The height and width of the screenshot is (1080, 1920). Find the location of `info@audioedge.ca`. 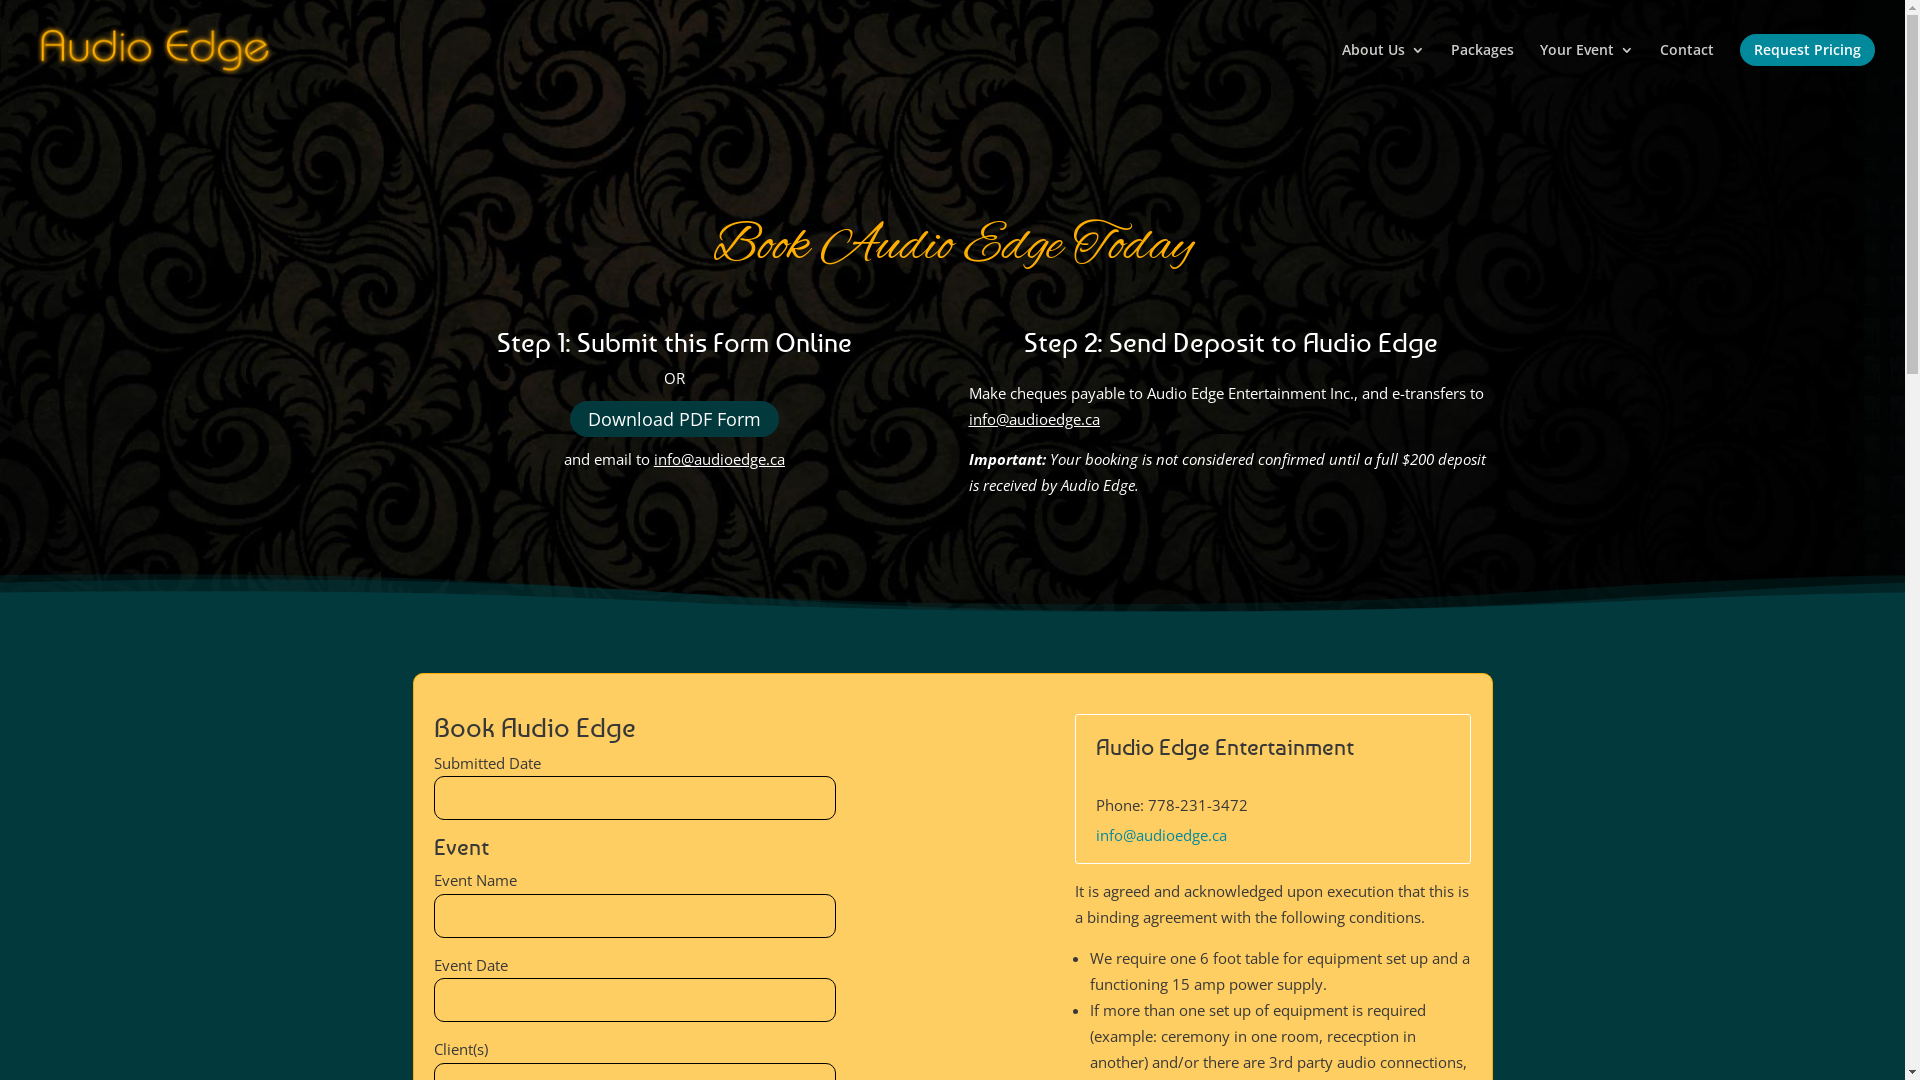

info@audioedge.ca is located at coordinates (1034, 418).